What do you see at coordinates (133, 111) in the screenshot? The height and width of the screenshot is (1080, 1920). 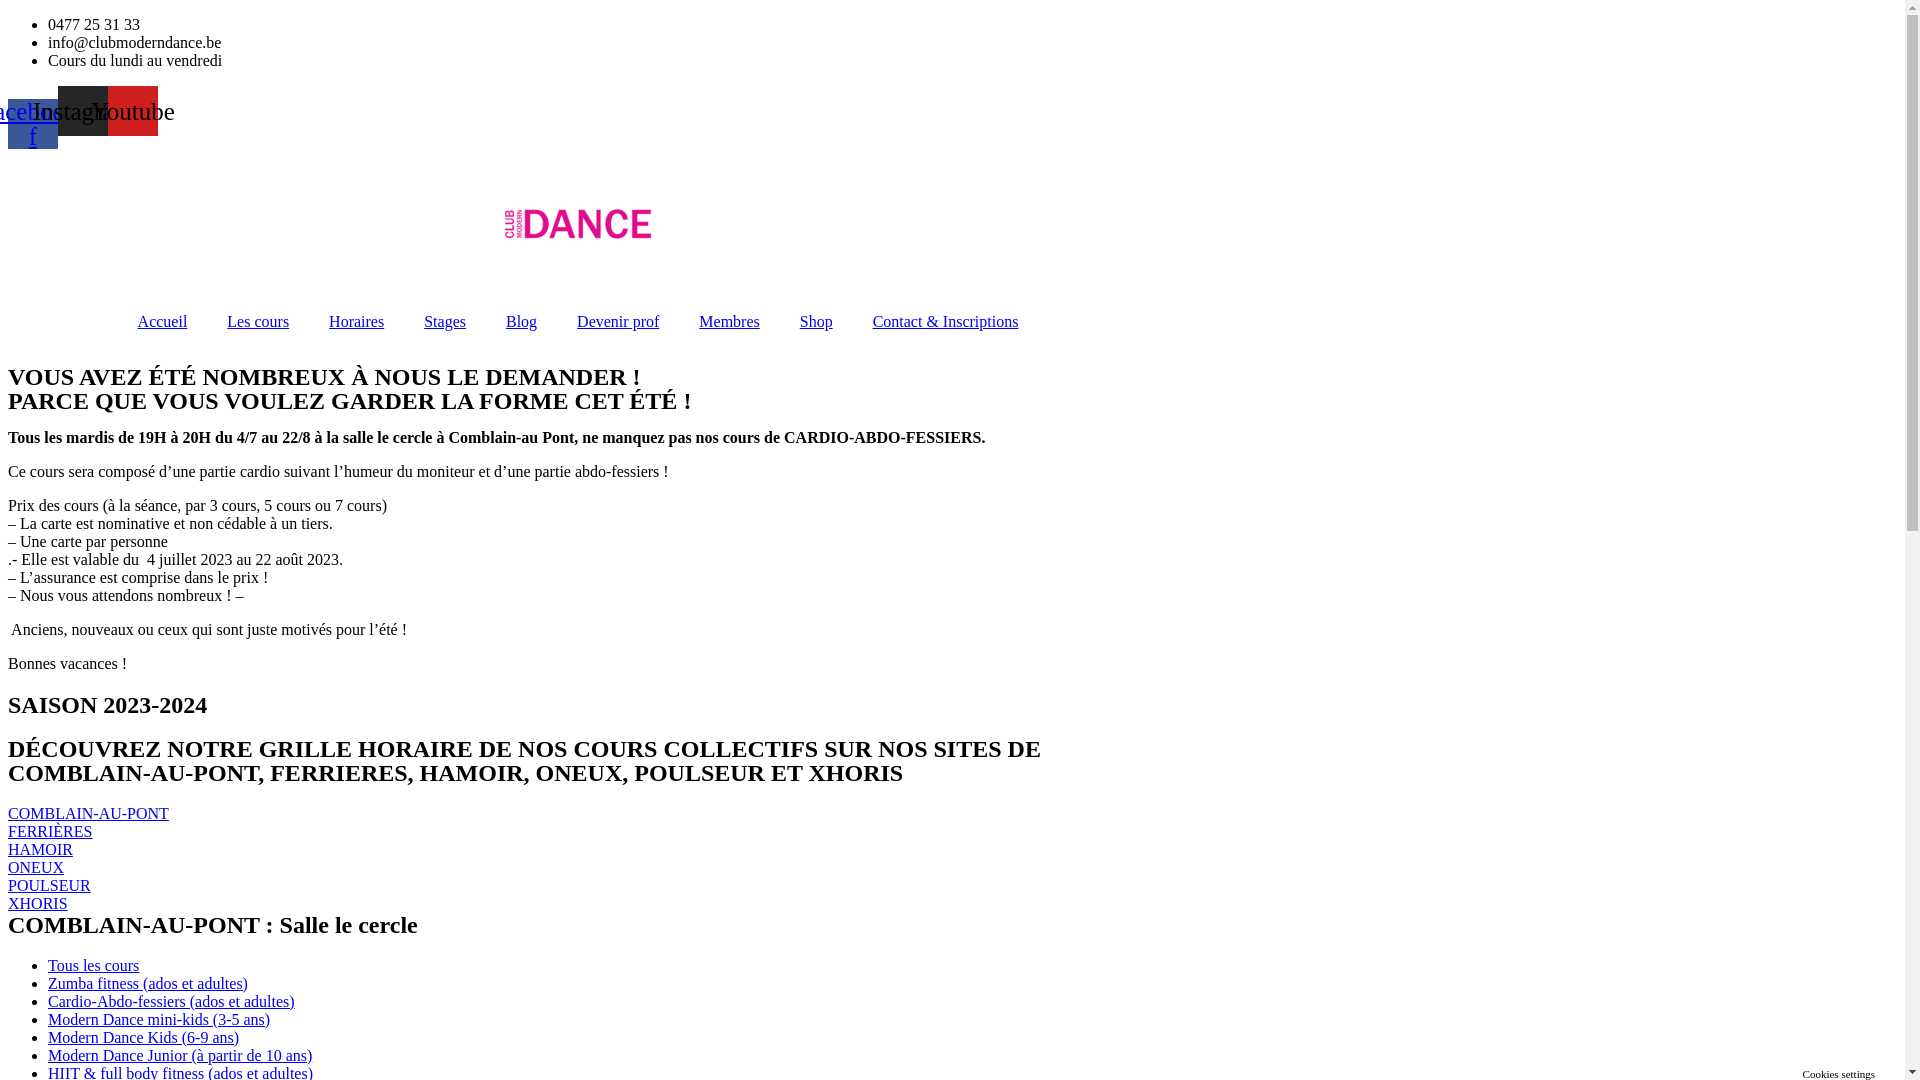 I see `Youtube` at bounding box center [133, 111].